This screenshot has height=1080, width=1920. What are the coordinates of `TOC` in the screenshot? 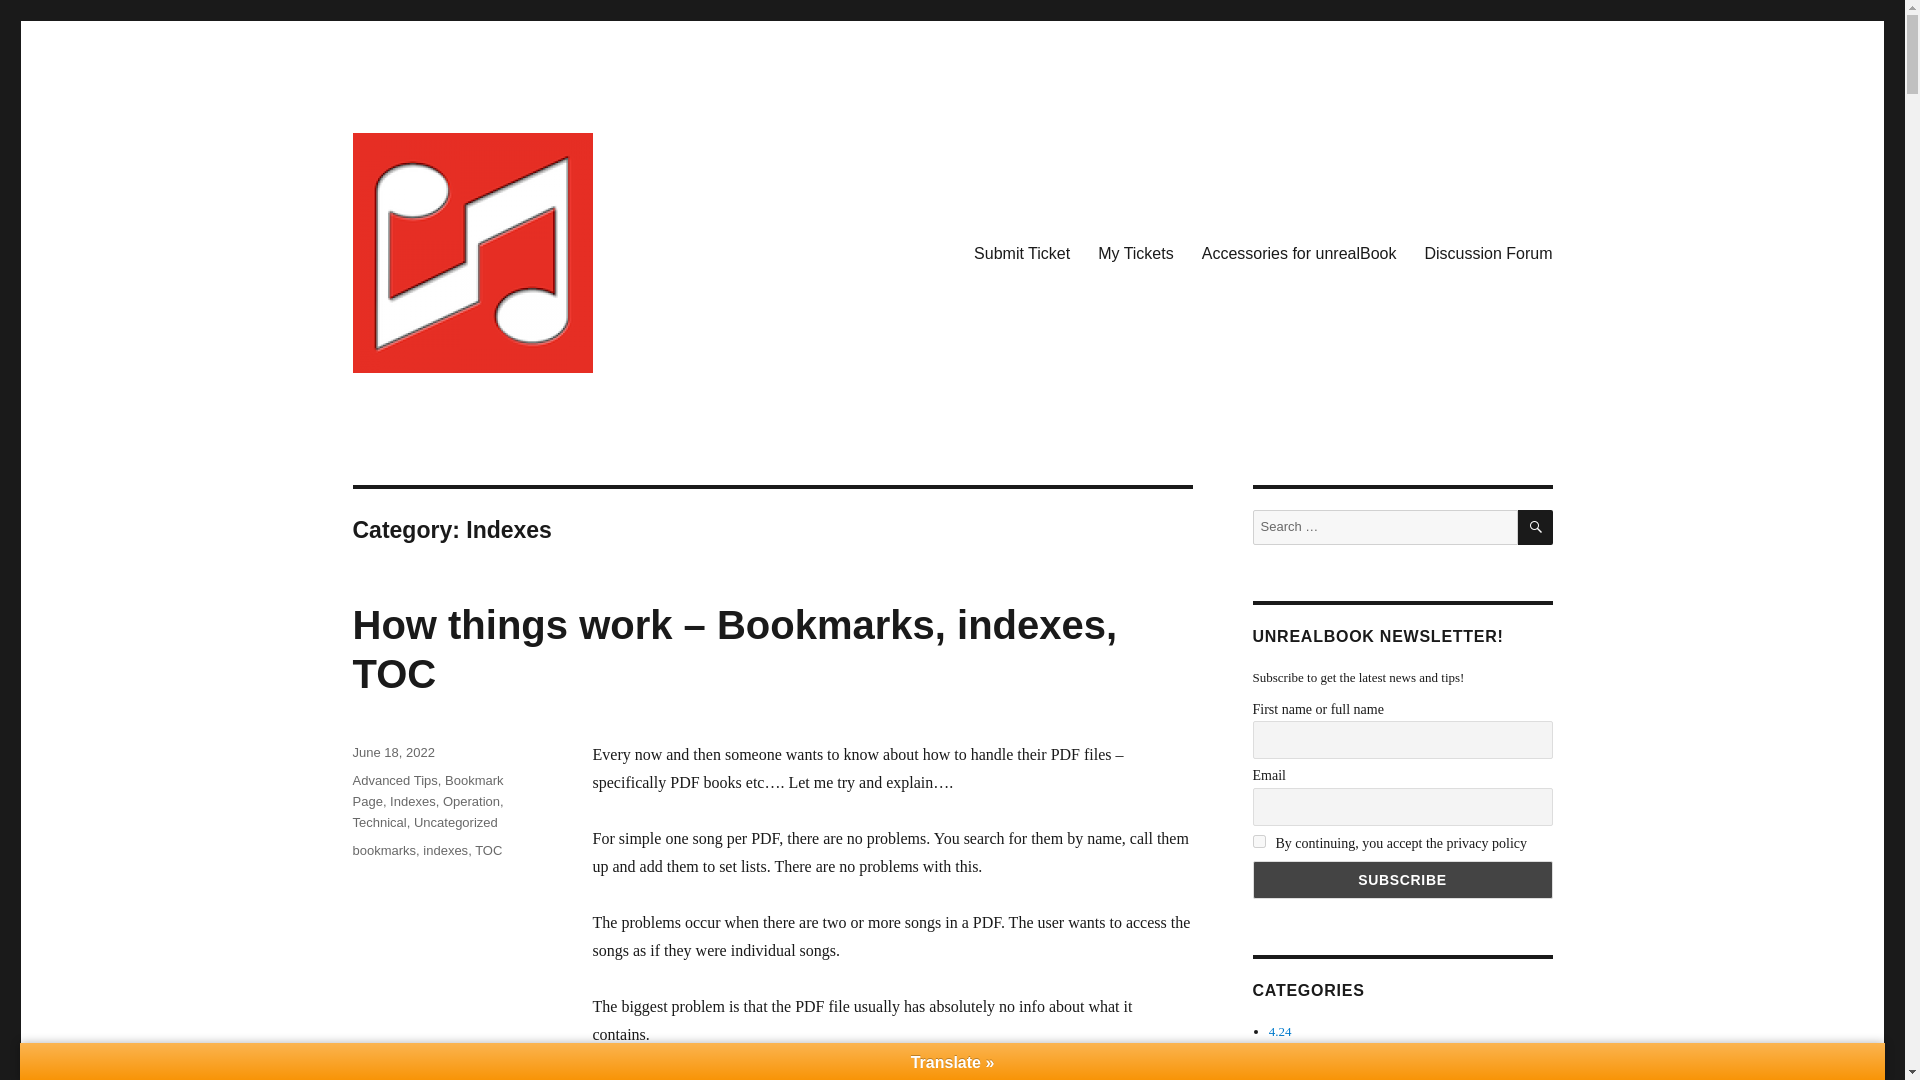 It's located at (488, 850).